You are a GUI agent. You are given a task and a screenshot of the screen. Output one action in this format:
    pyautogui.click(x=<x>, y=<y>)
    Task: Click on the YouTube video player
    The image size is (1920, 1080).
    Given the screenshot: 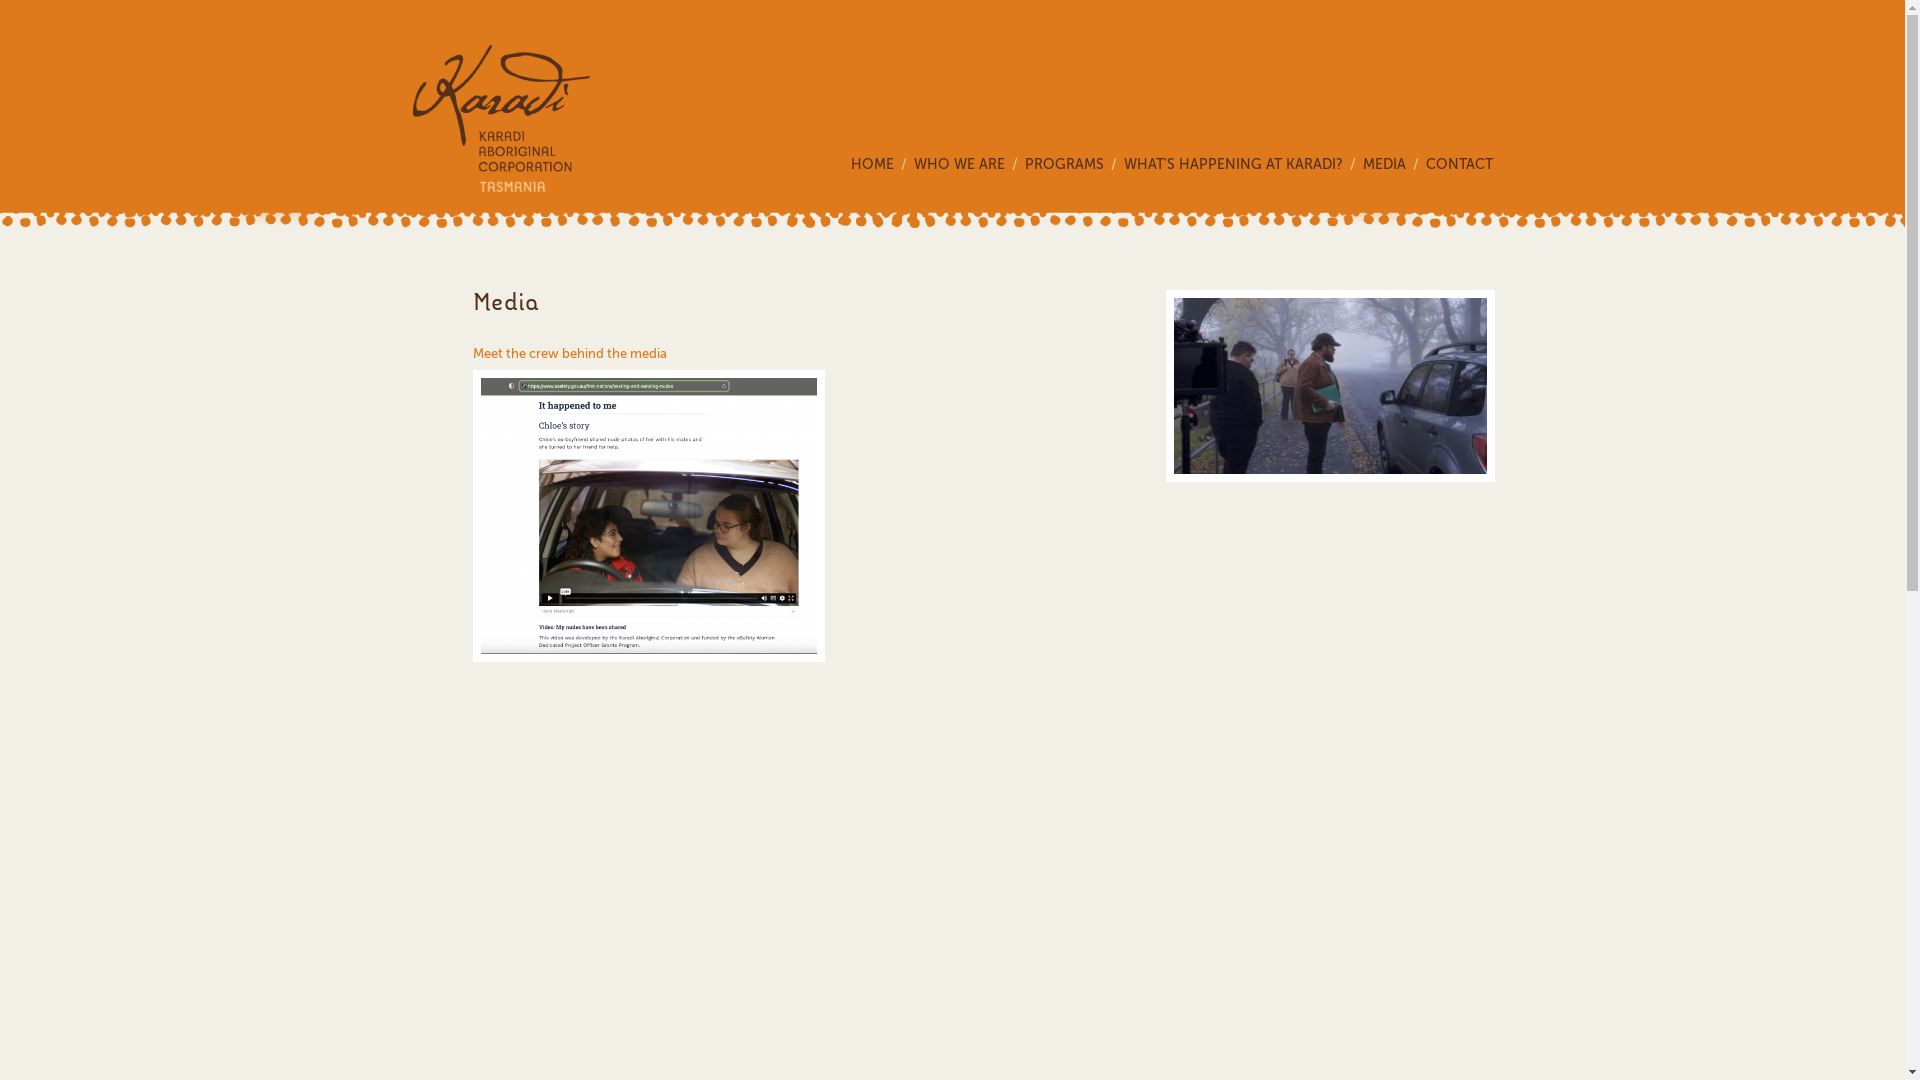 What is the action you would take?
    pyautogui.click(x=752, y=830)
    